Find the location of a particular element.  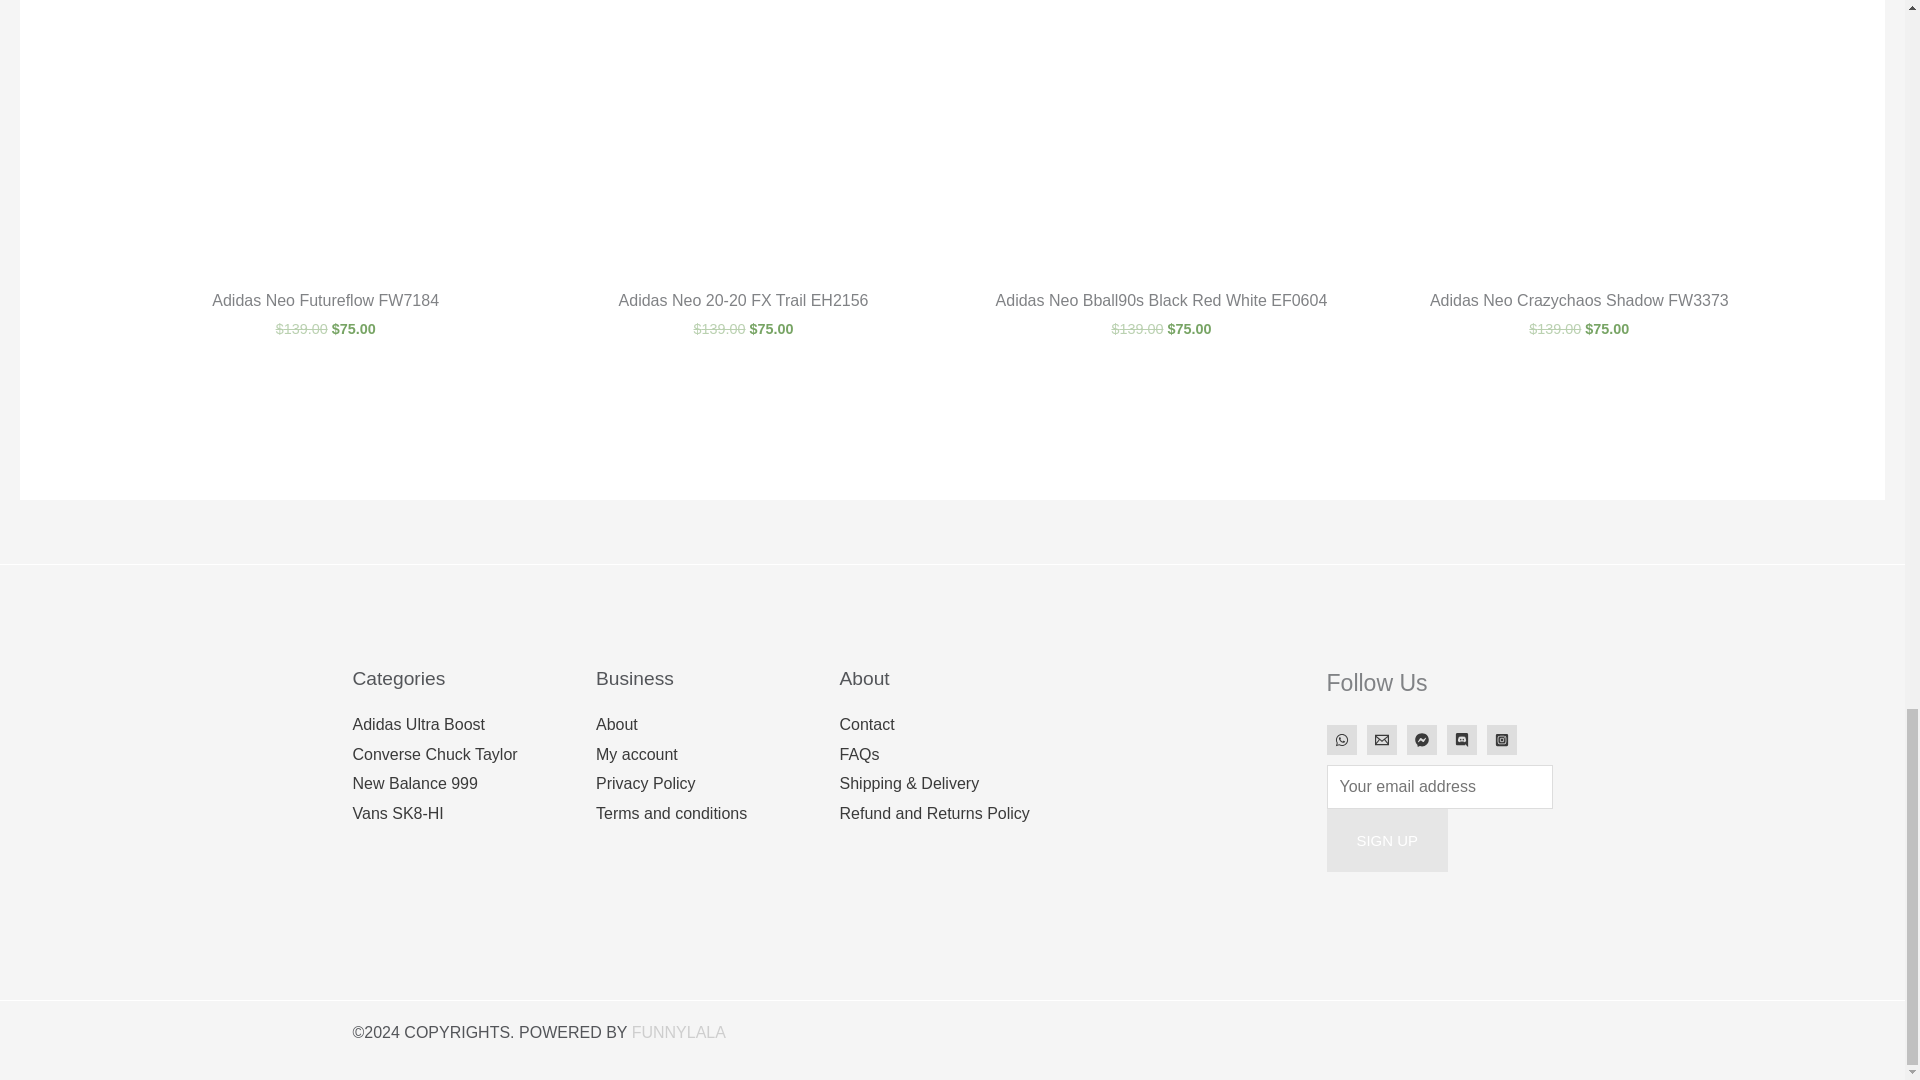

Adidas Neo Crazychaos Shadow FW3373 - Stylish Athletic Shoes is located at coordinates (1578, 136).